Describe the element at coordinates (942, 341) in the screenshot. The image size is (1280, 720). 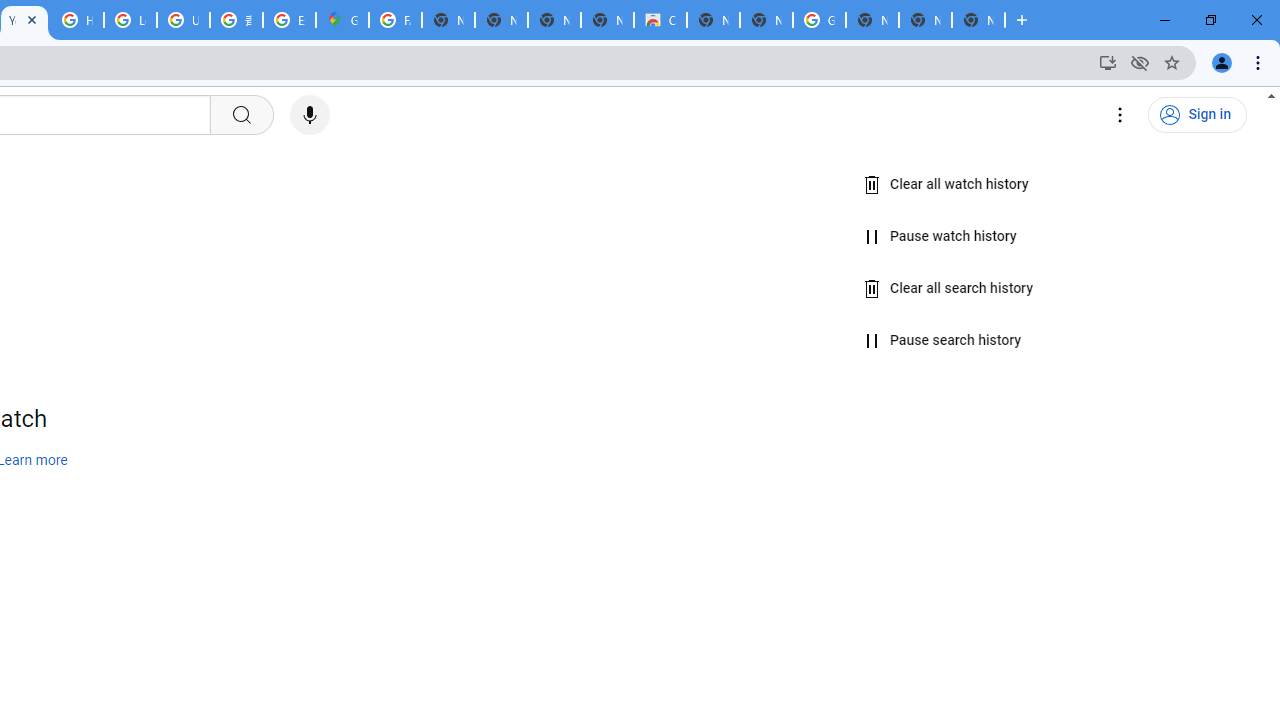
I see `Pause search history` at that location.